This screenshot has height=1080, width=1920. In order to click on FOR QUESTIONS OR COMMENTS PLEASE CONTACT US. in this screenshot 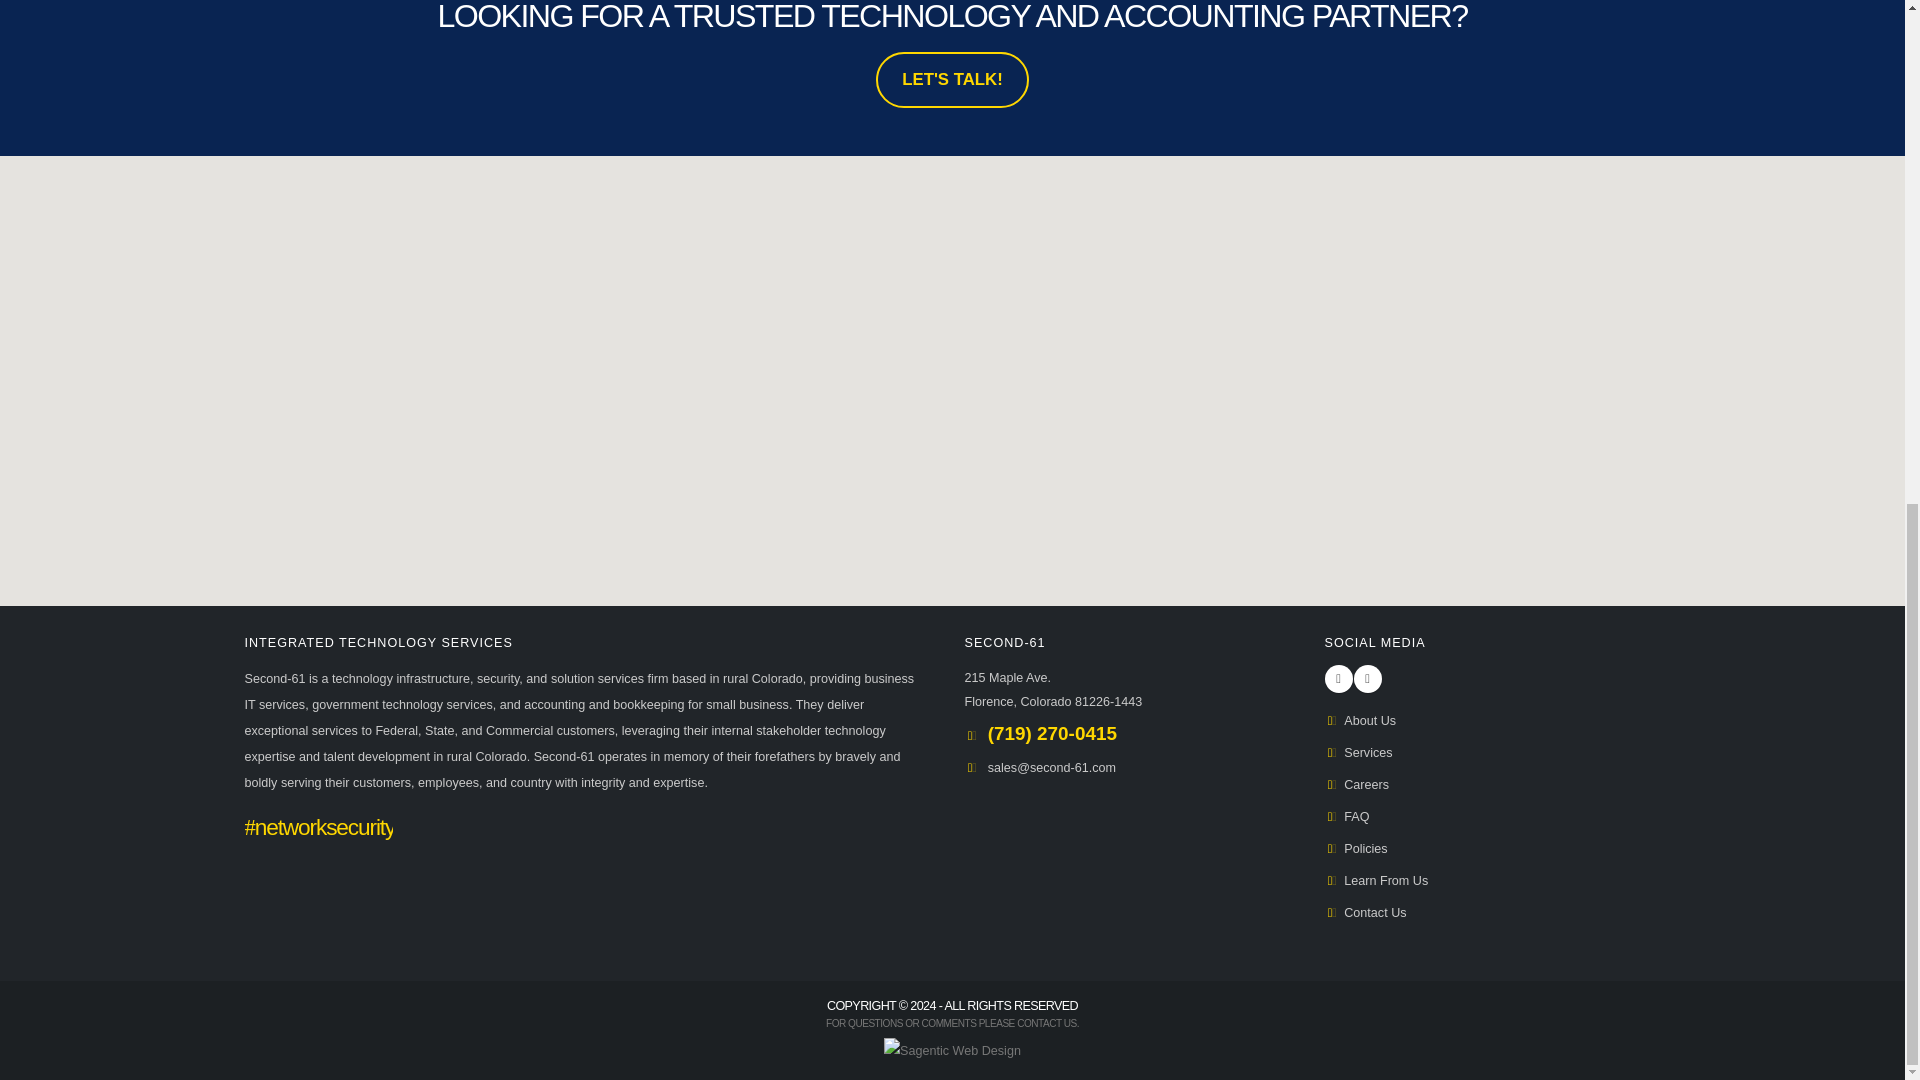, I will do `click(1358, 753)`.